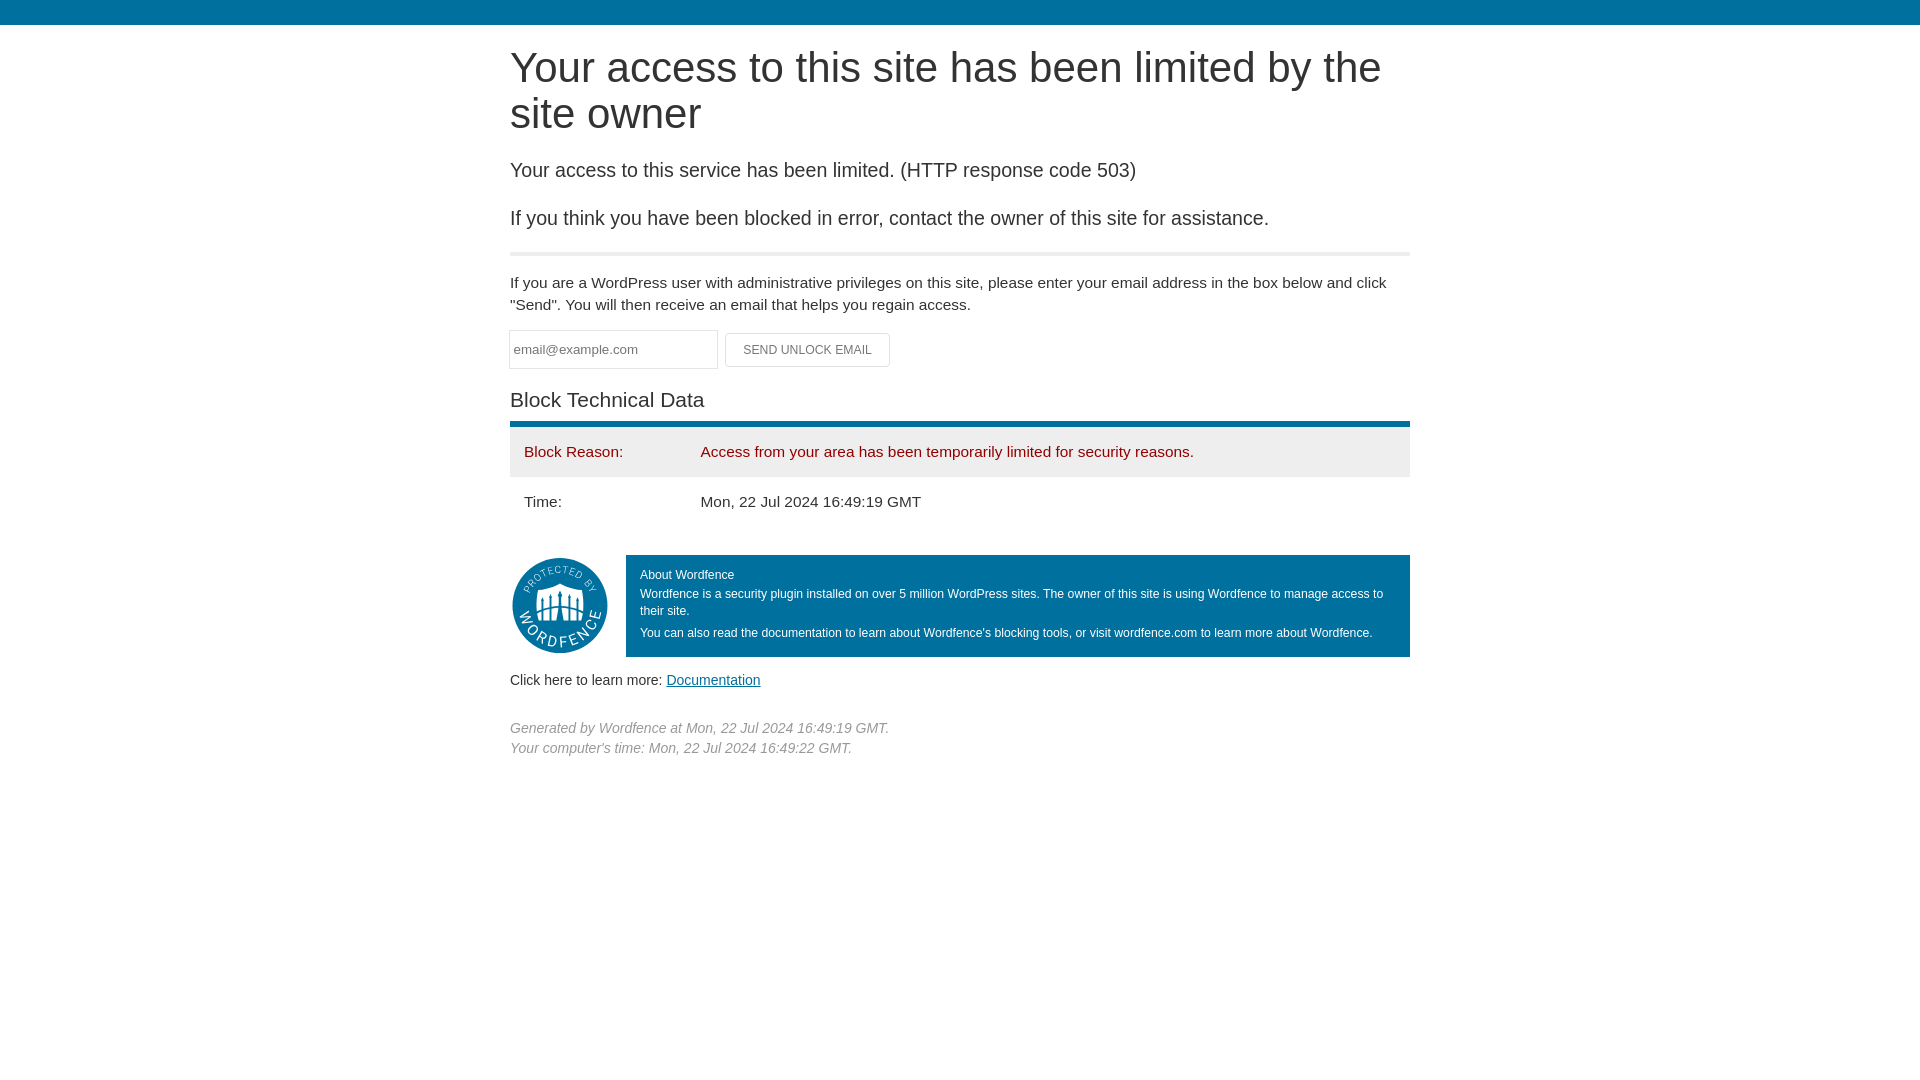  Describe the element at coordinates (808, 350) in the screenshot. I see `Send Unlock Email` at that location.